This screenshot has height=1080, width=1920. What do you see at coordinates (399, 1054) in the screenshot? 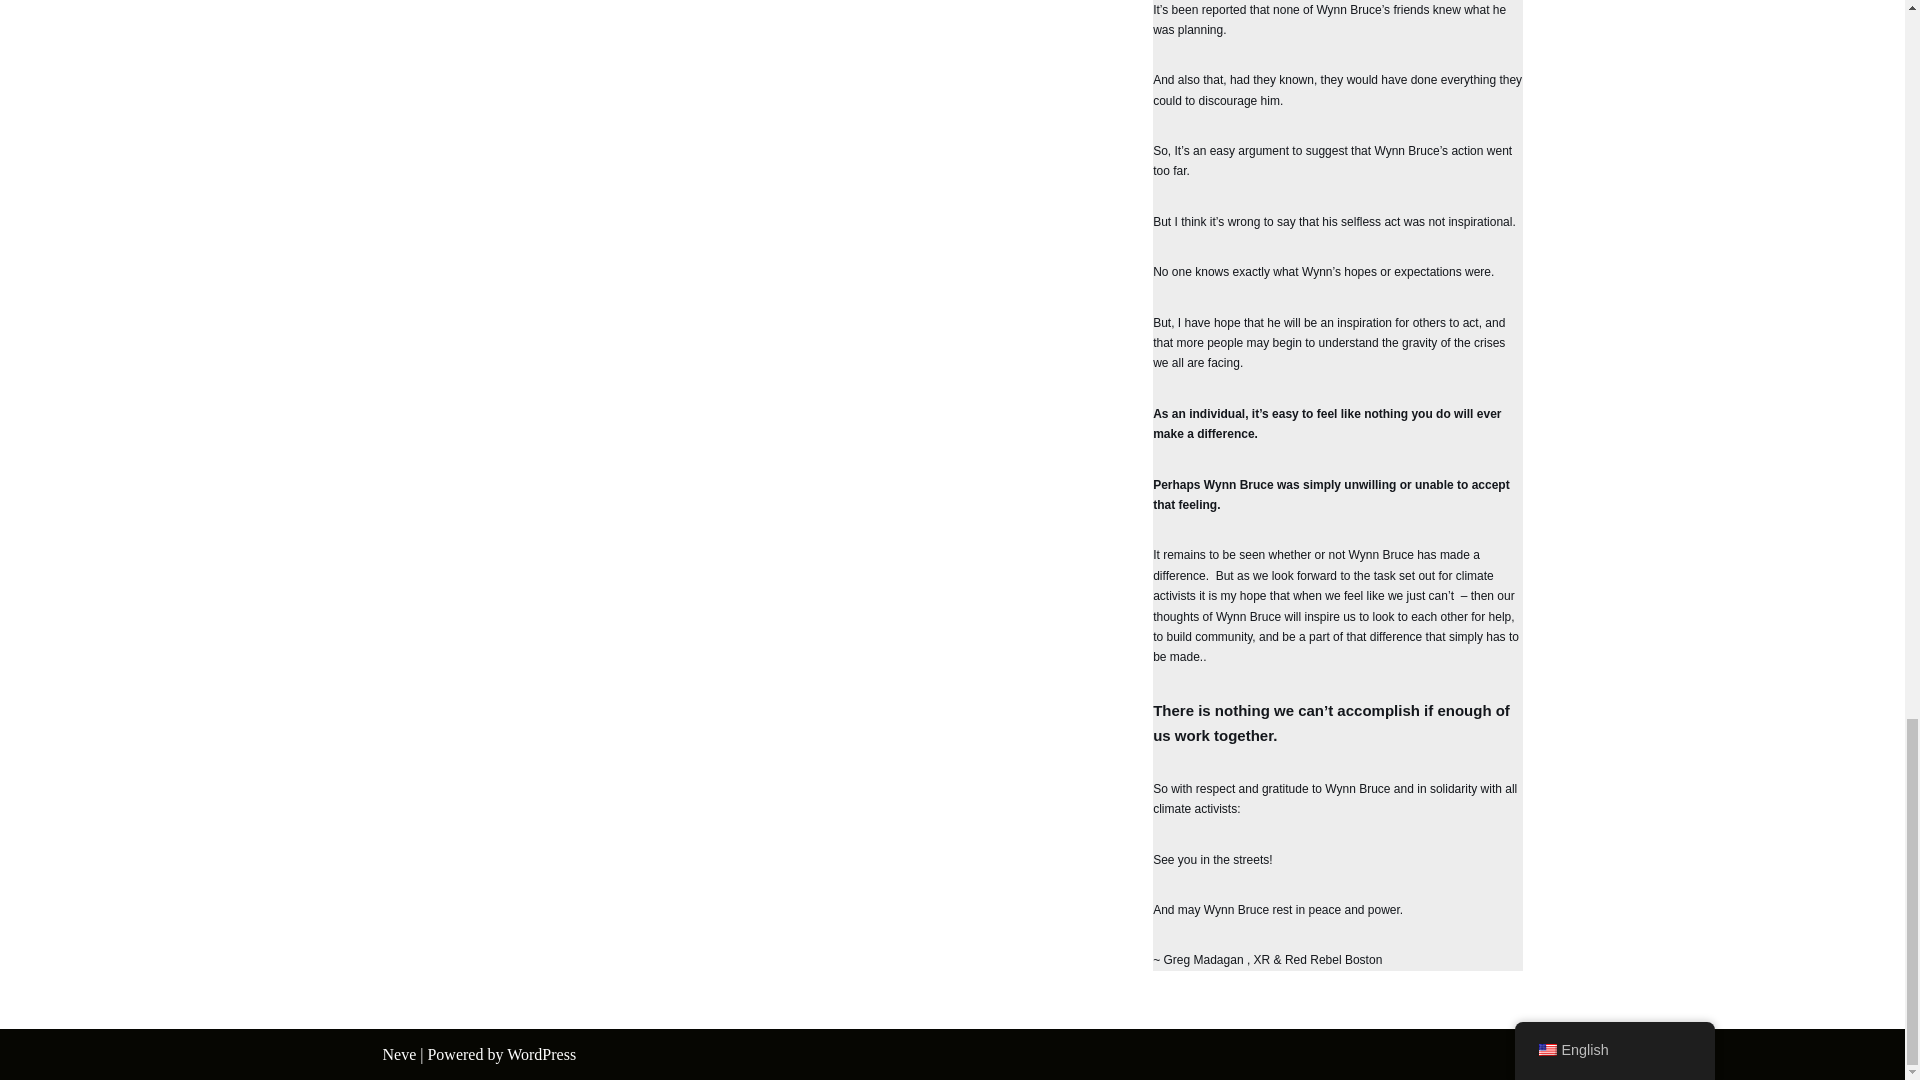
I see `Neve` at bounding box center [399, 1054].